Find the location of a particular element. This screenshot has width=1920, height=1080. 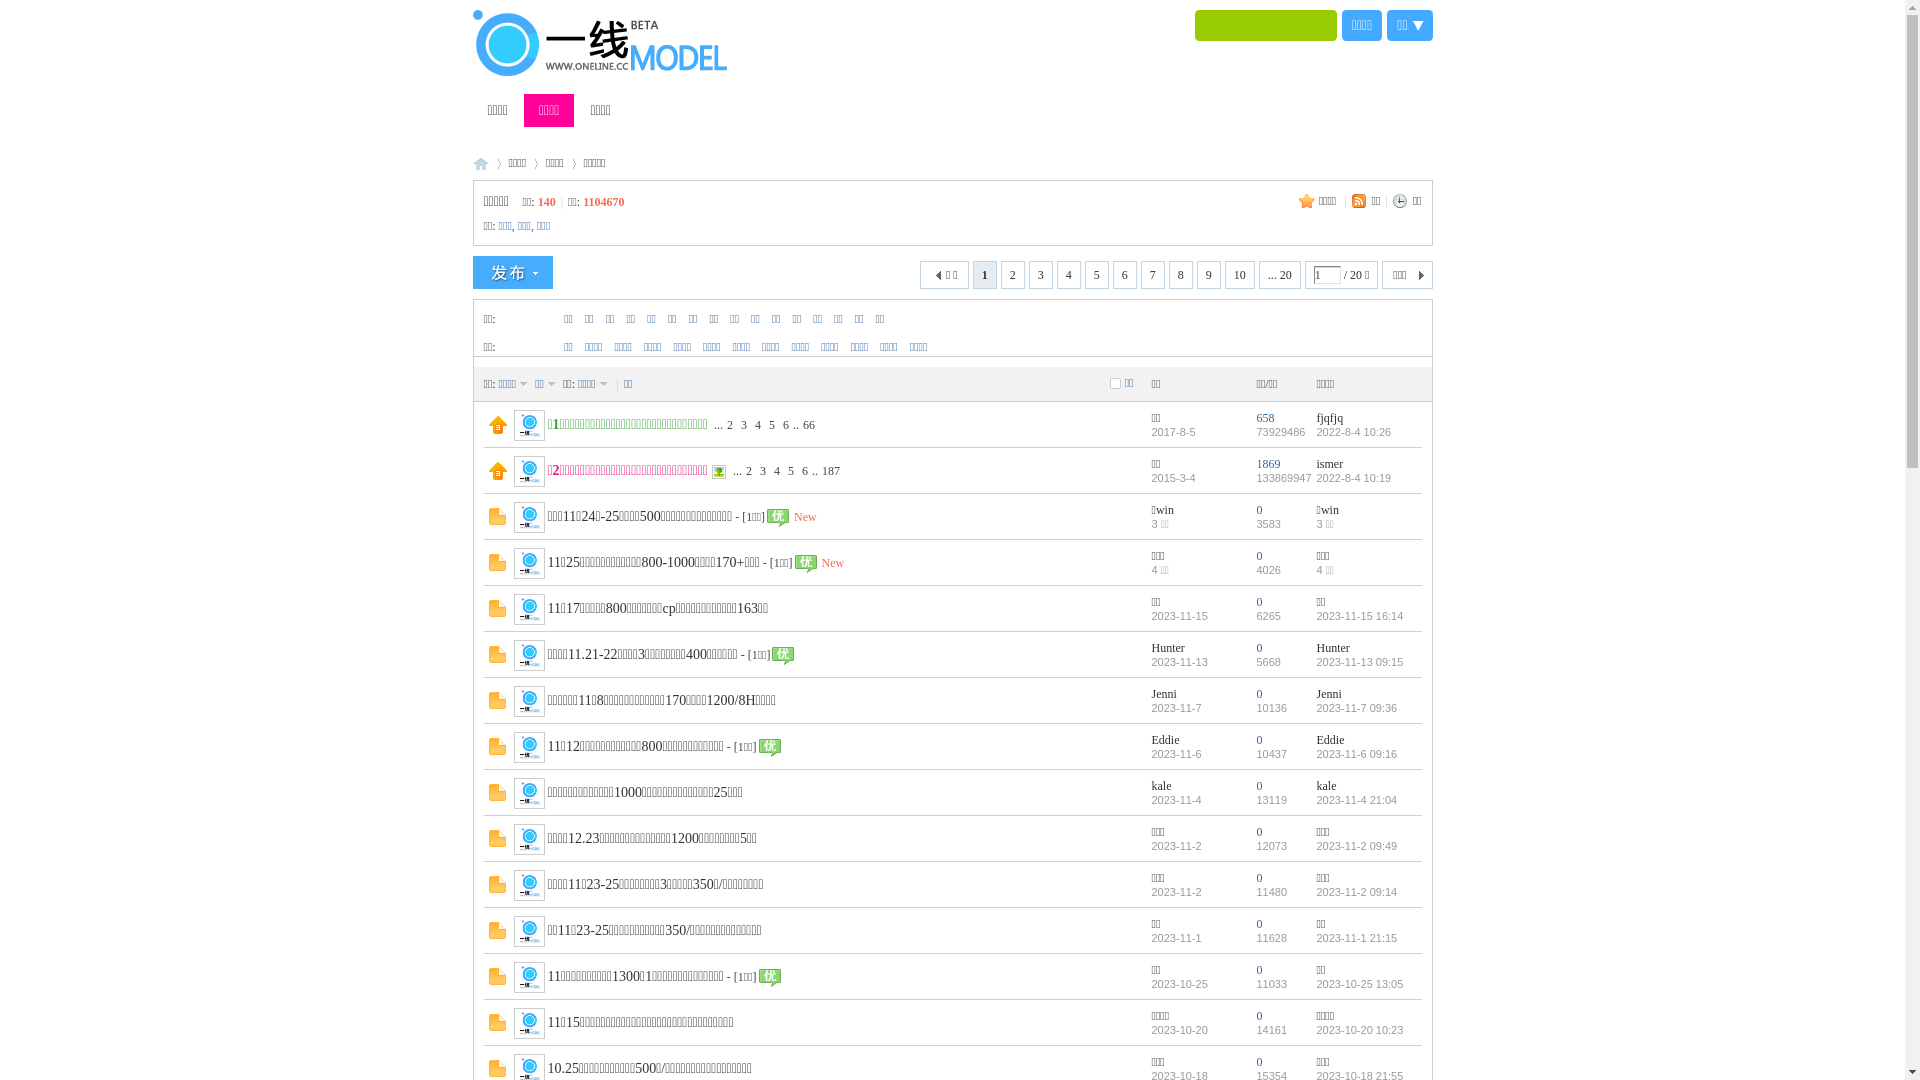

6 is located at coordinates (805, 471).